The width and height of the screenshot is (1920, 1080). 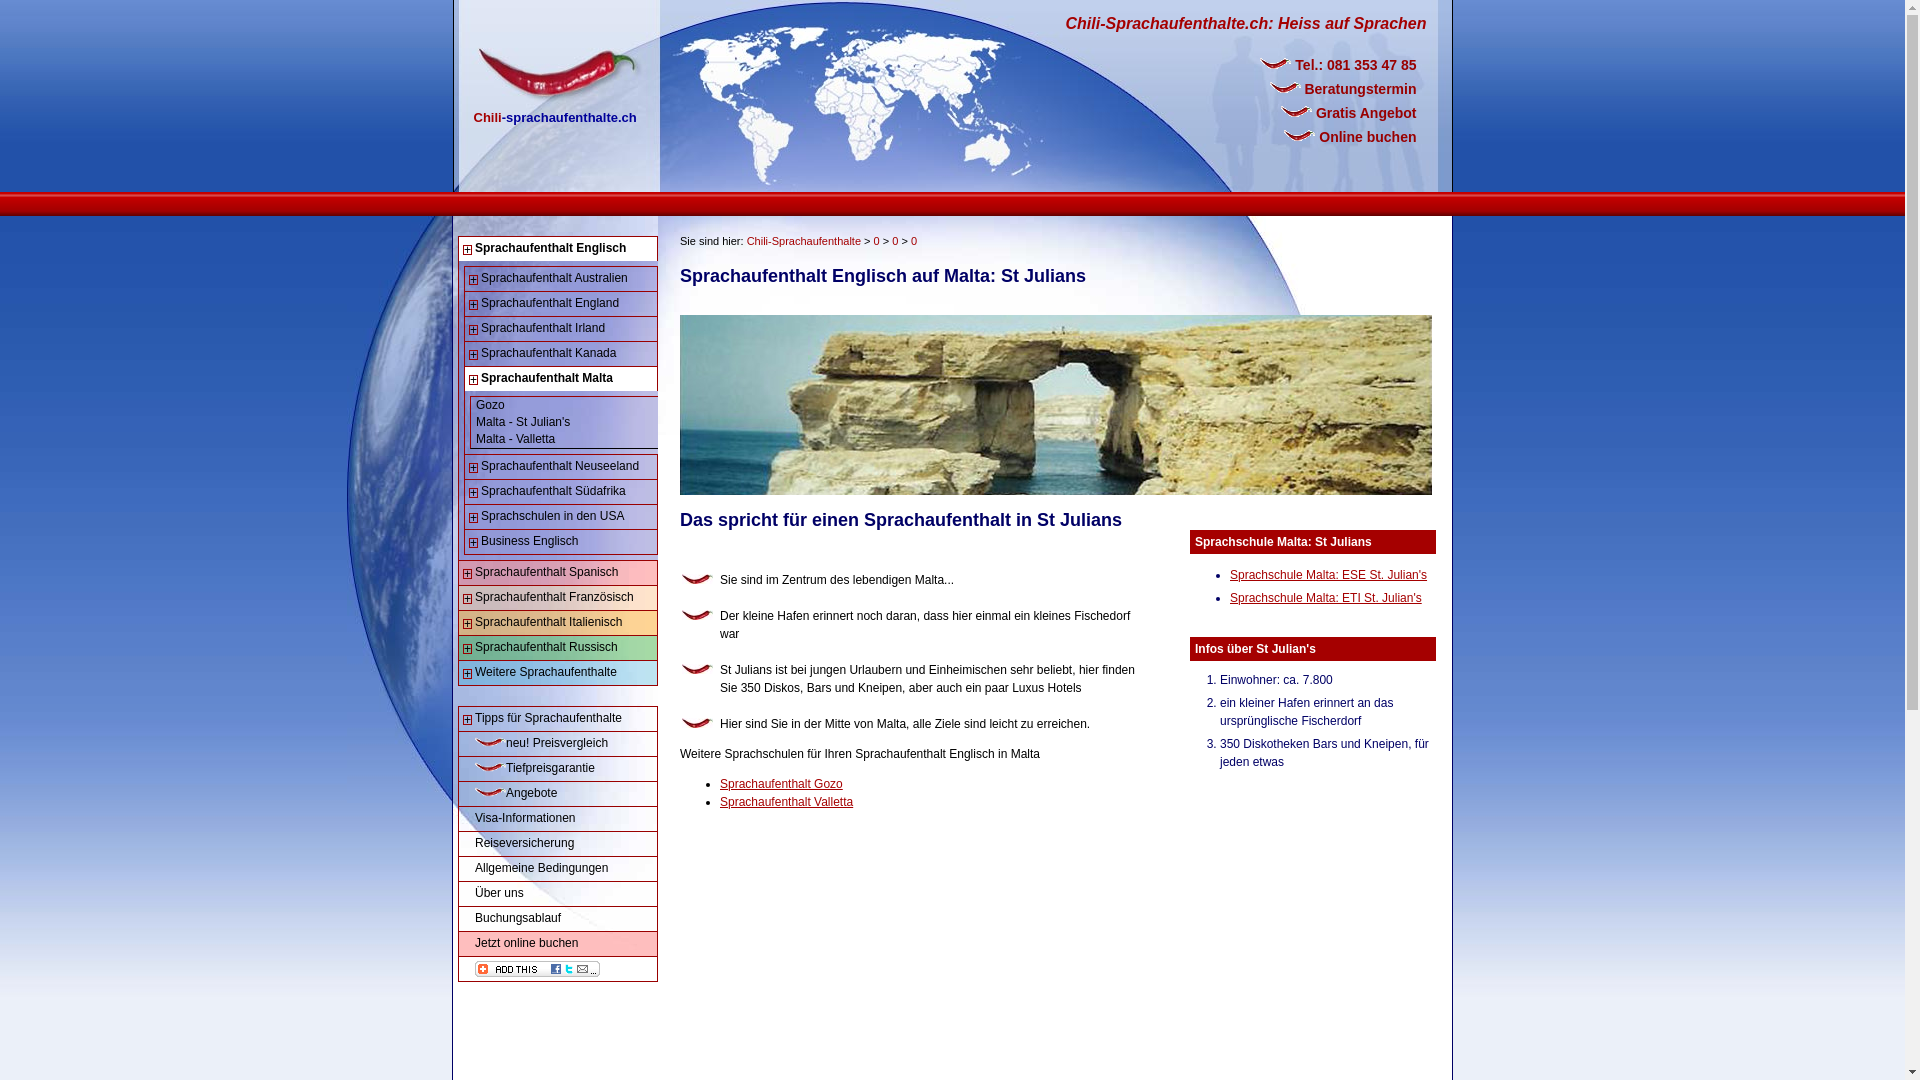 I want to click on +, so click(x=474, y=493).